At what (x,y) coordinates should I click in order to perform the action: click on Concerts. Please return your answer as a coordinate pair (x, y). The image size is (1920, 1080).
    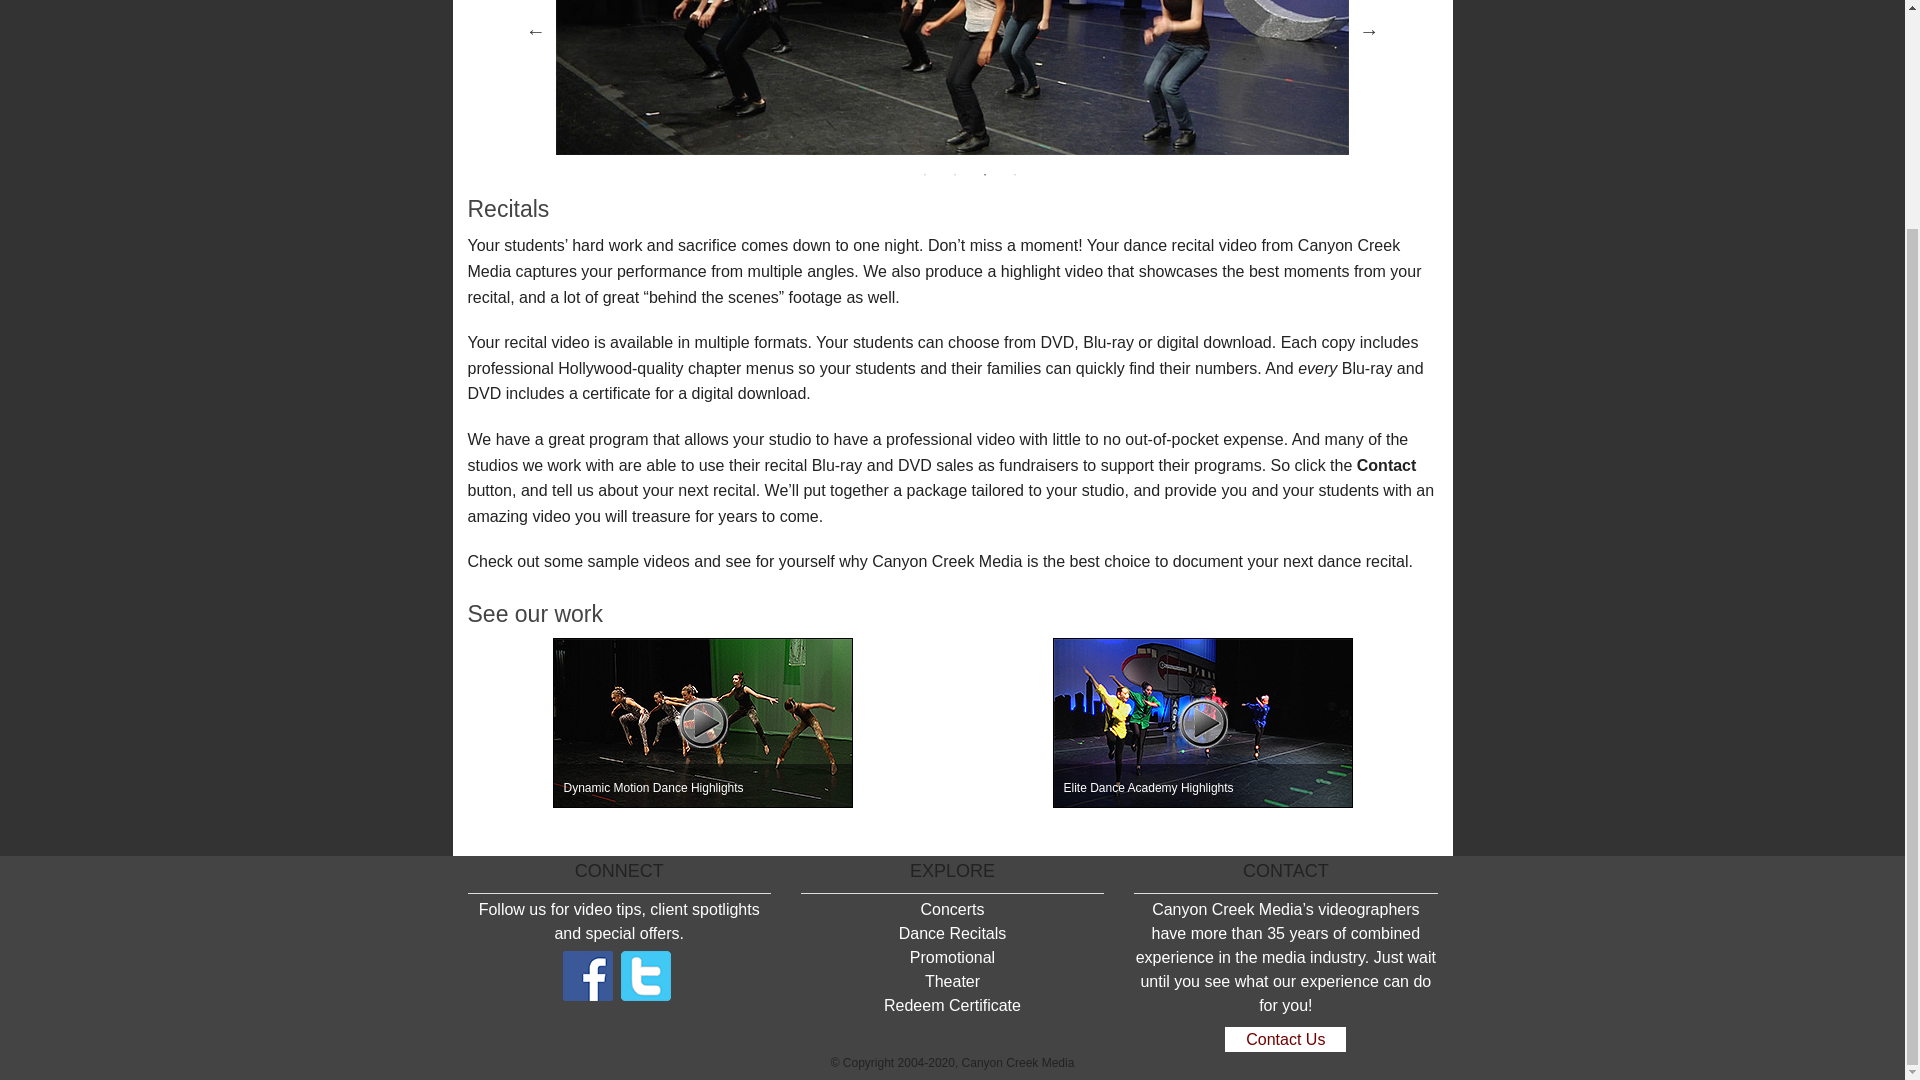
    Looking at the image, I should click on (951, 909).